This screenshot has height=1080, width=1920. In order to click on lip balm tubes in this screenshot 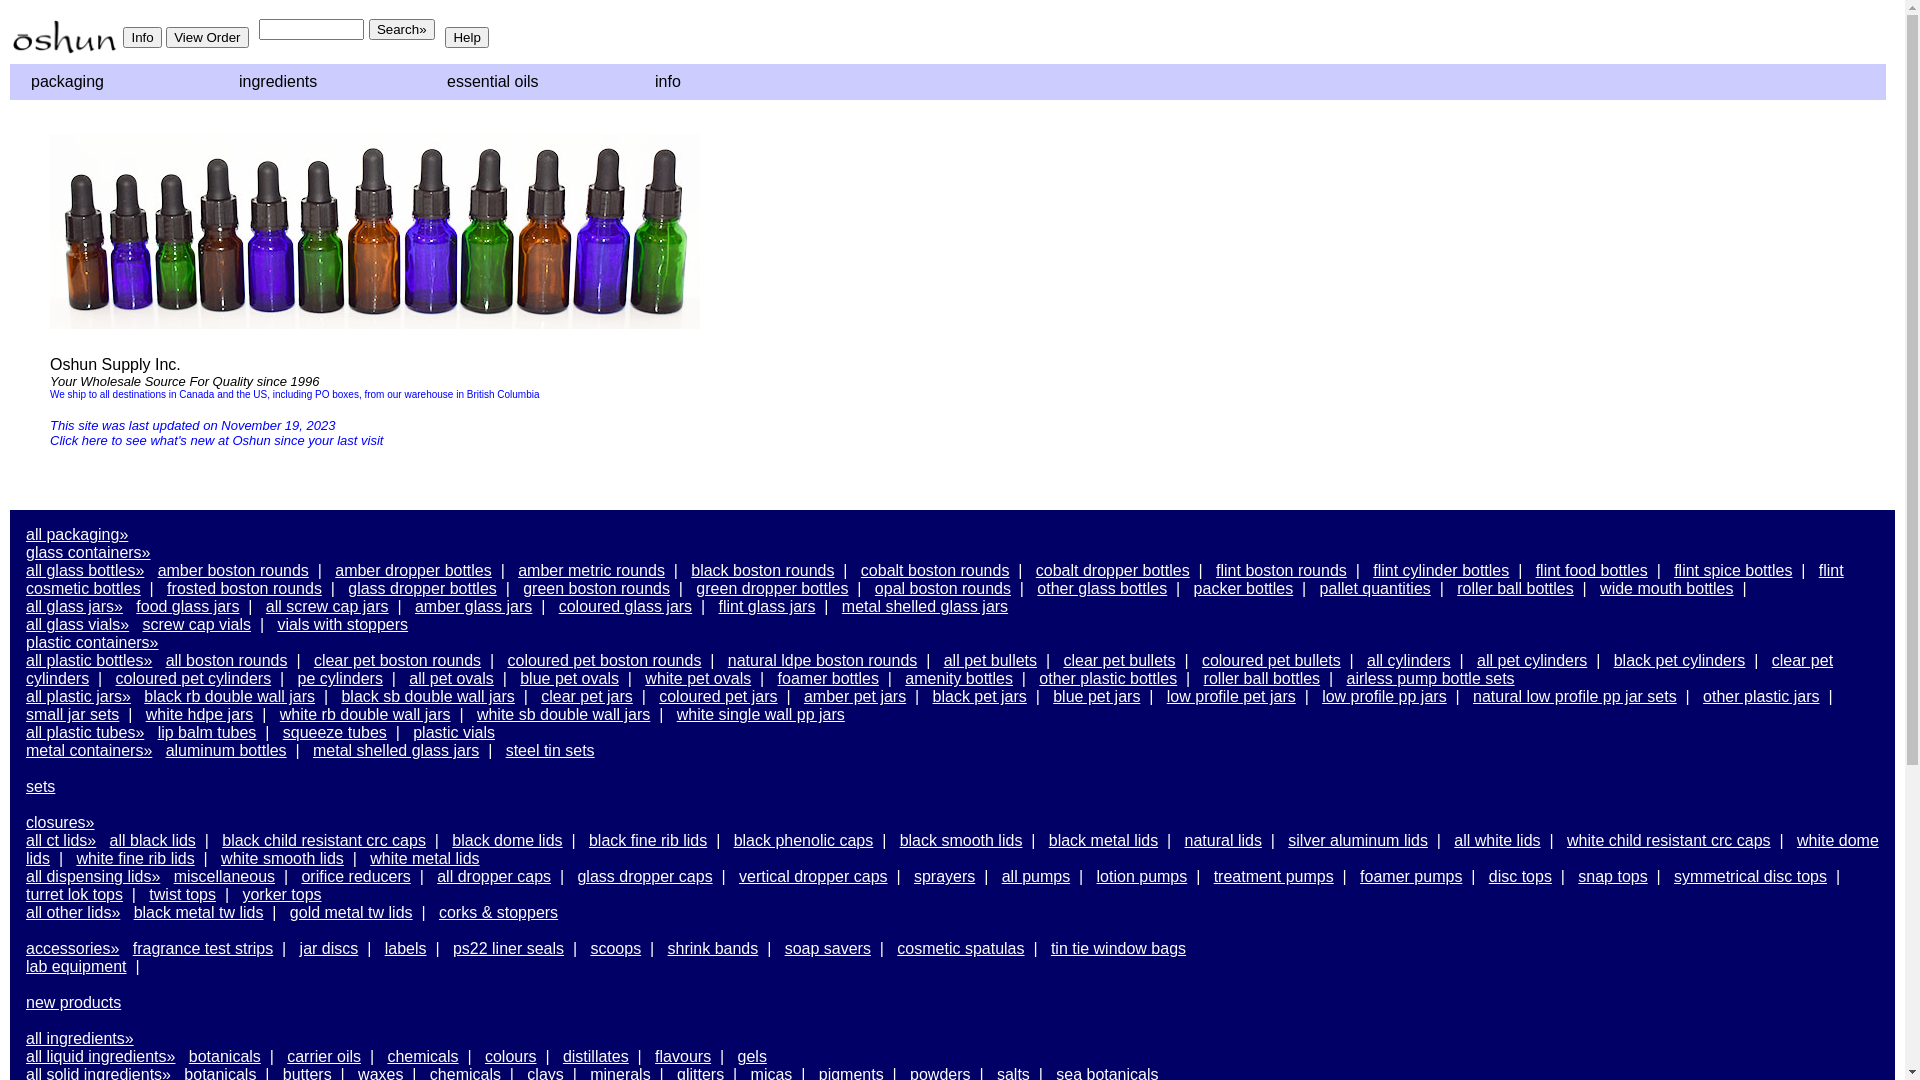, I will do `click(208, 732)`.